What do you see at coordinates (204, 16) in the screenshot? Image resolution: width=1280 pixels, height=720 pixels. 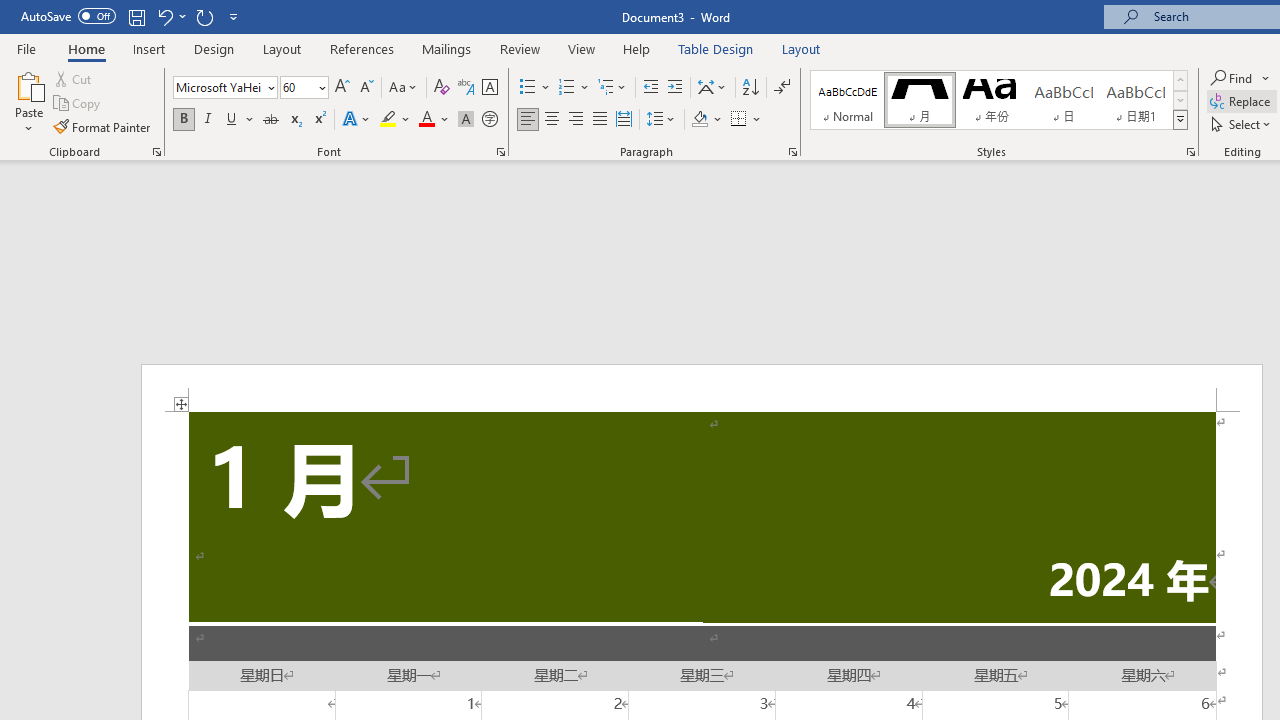 I see `Repeat Doc Close` at bounding box center [204, 16].